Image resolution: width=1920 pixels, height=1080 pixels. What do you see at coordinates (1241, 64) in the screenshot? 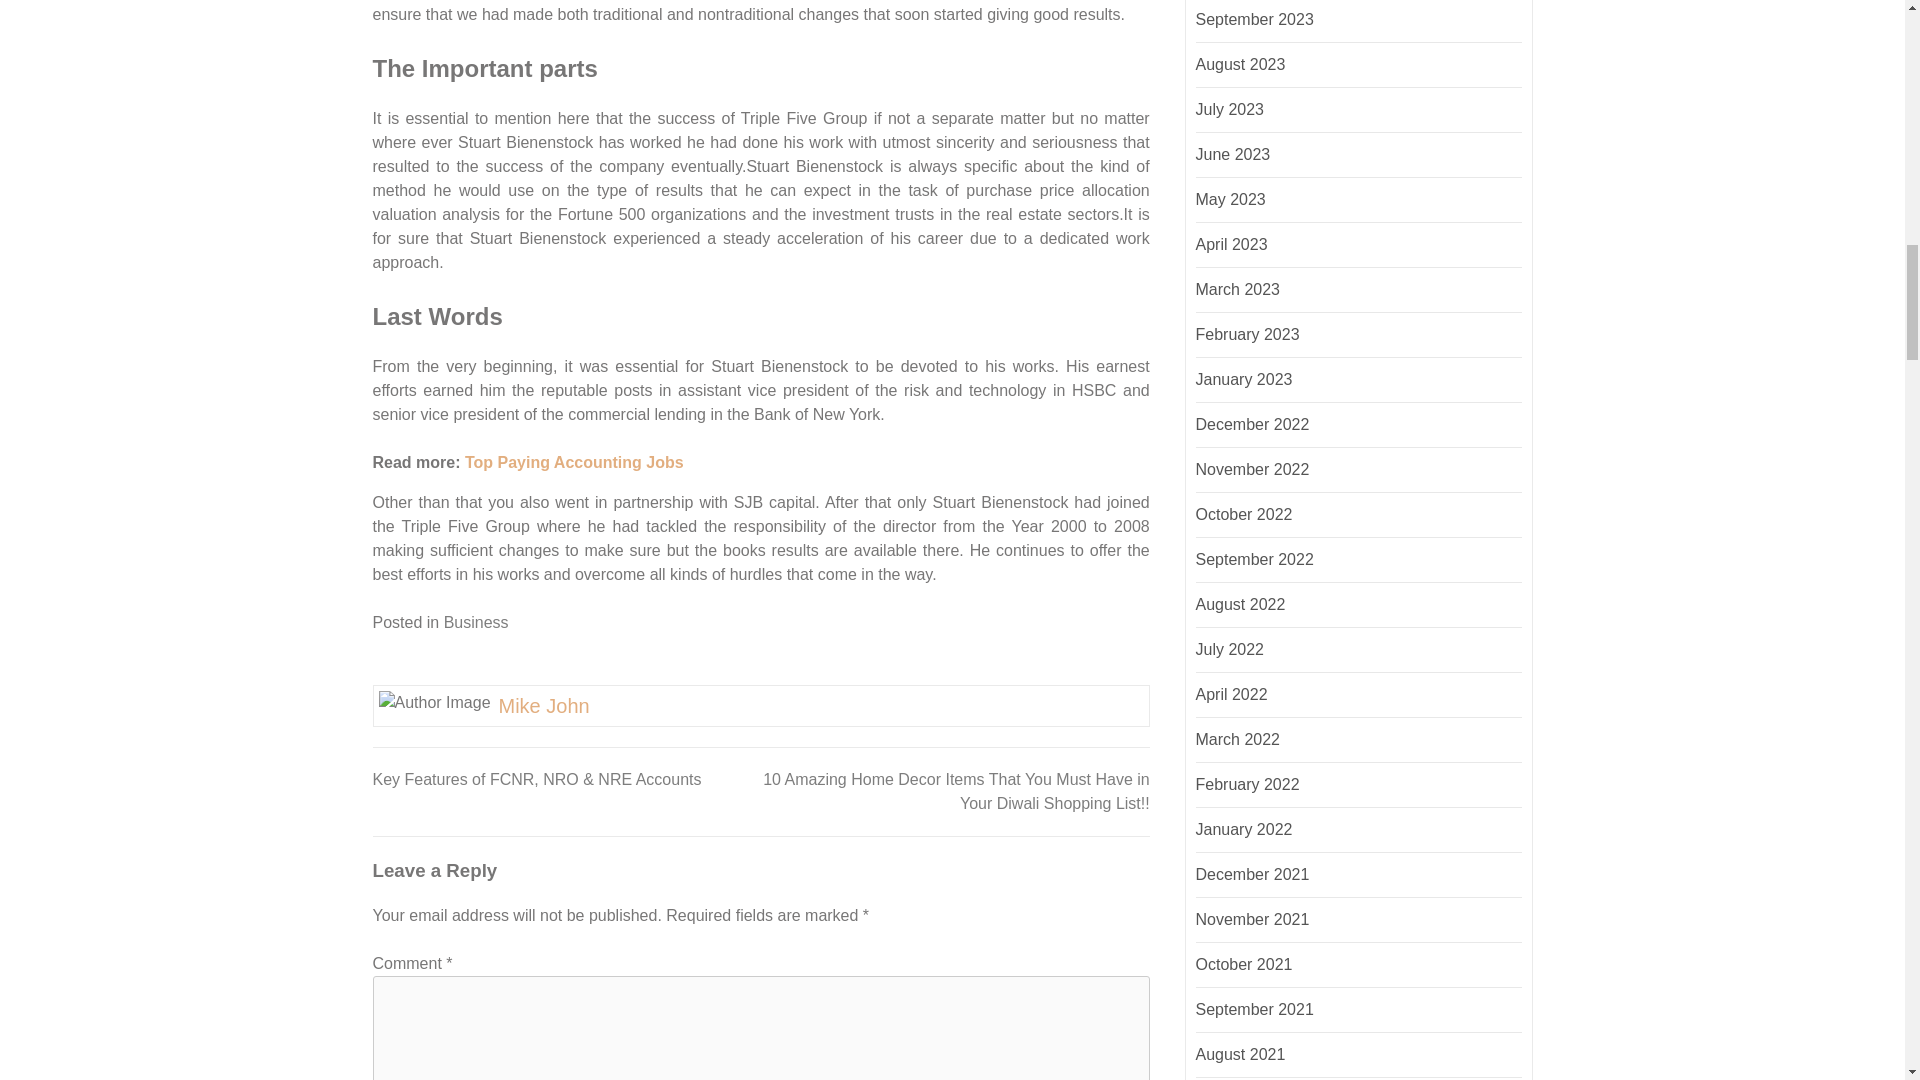
I see `August 2023` at bounding box center [1241, 64].